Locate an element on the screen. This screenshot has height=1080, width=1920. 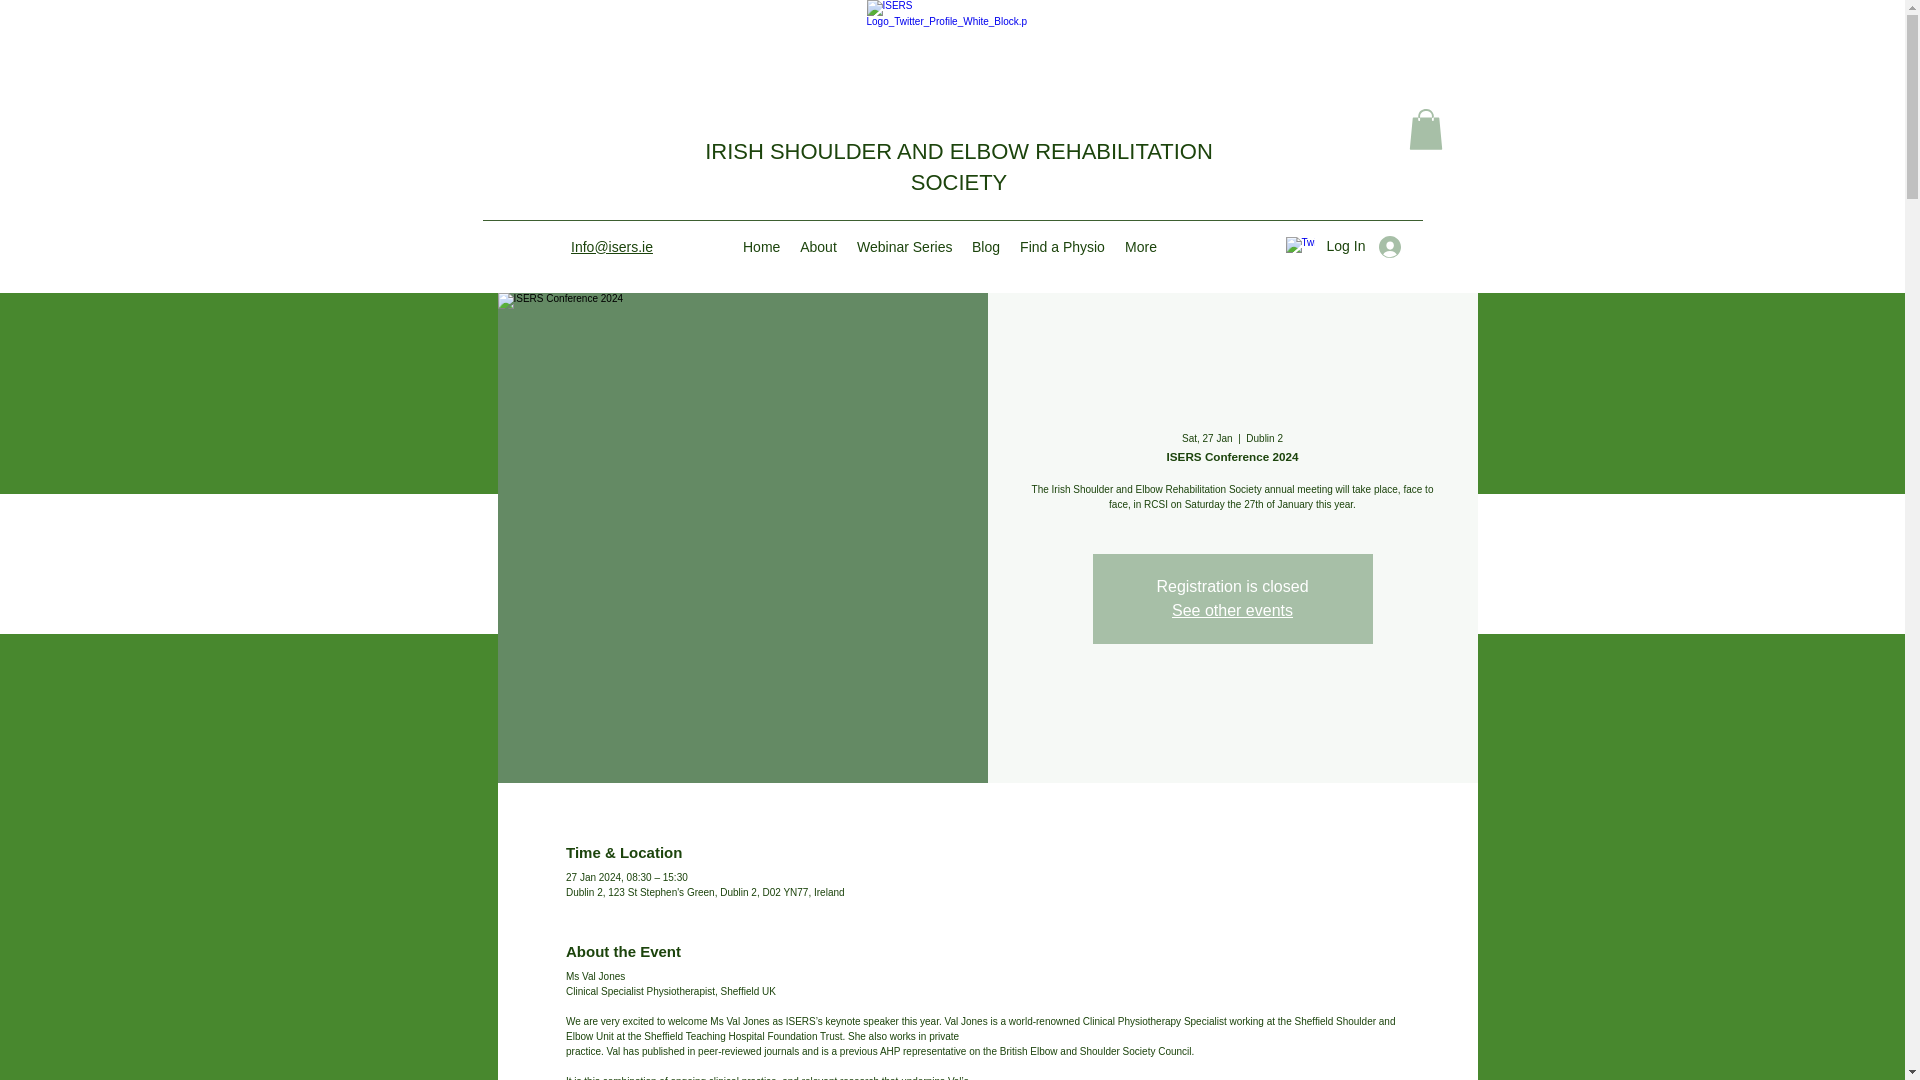
Blog is located at coordinates (985, 247).